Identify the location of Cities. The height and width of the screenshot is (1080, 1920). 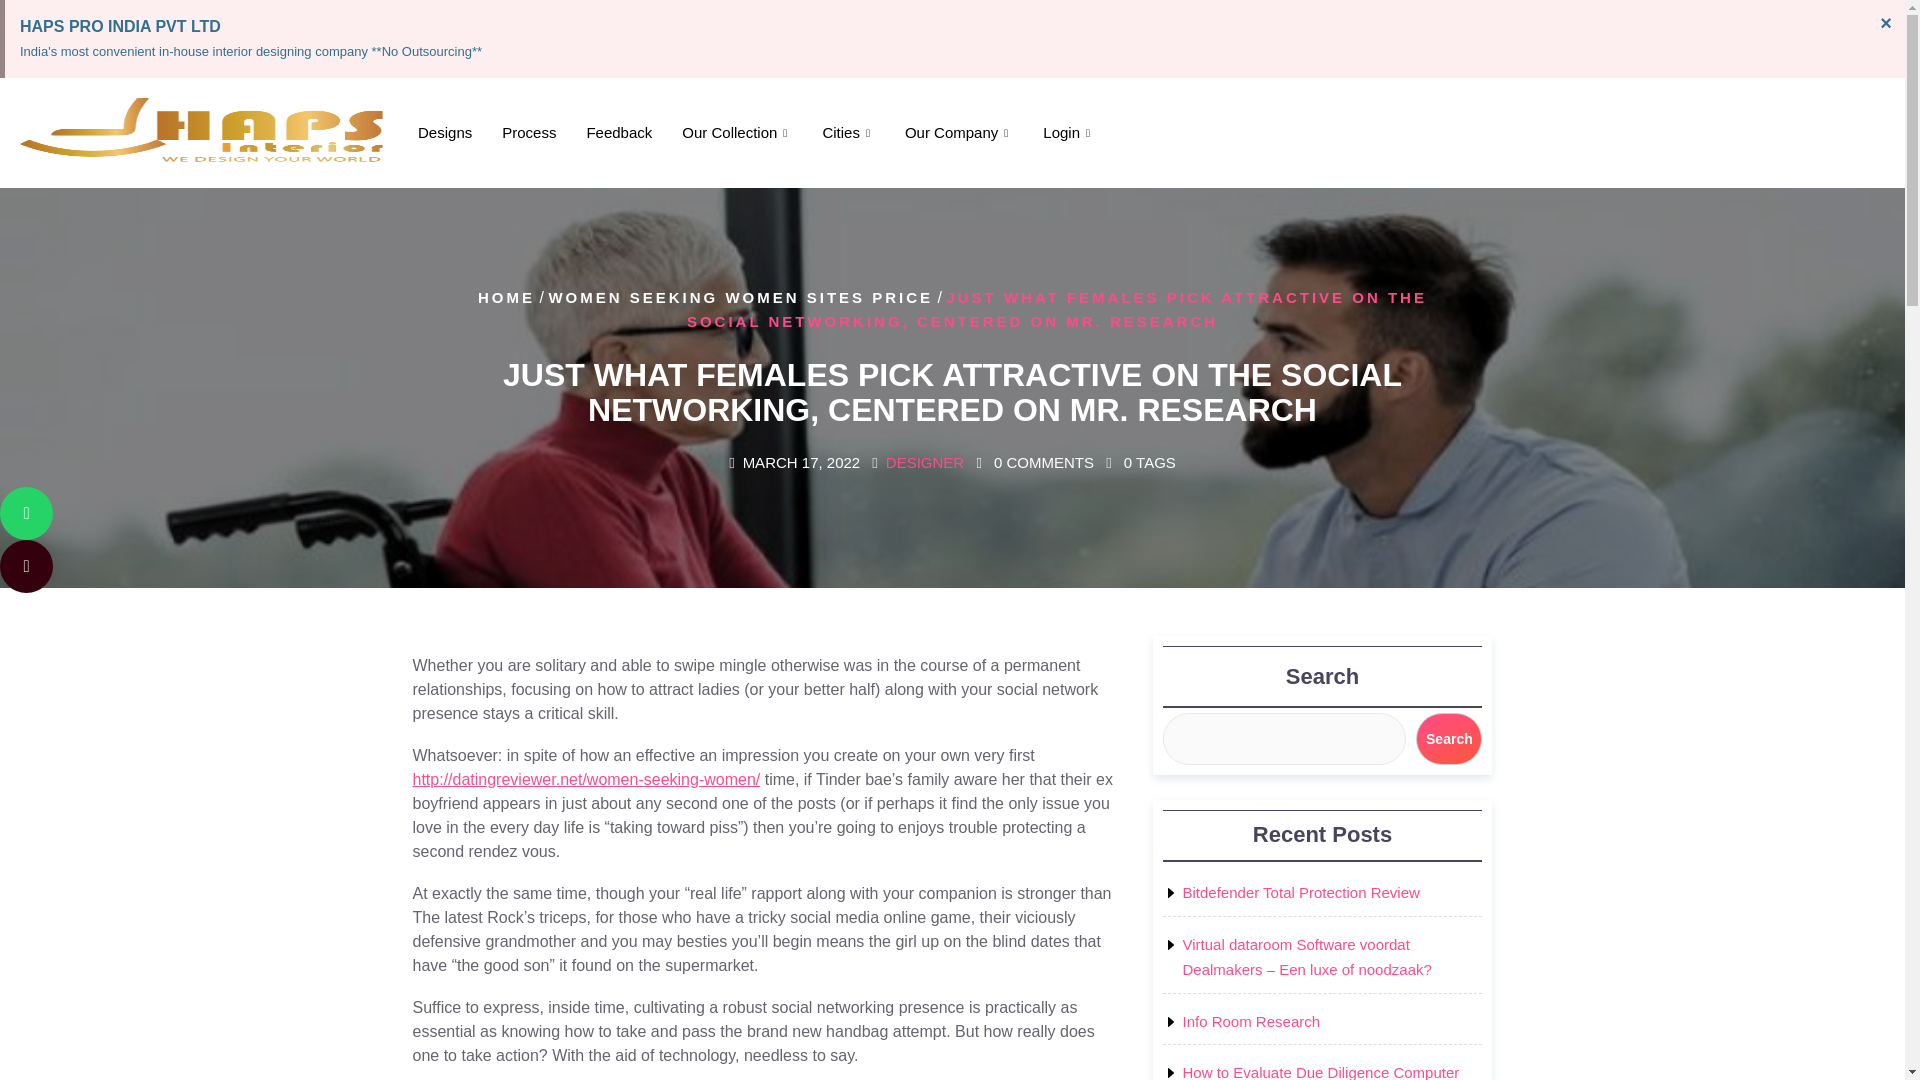
(848, 133).